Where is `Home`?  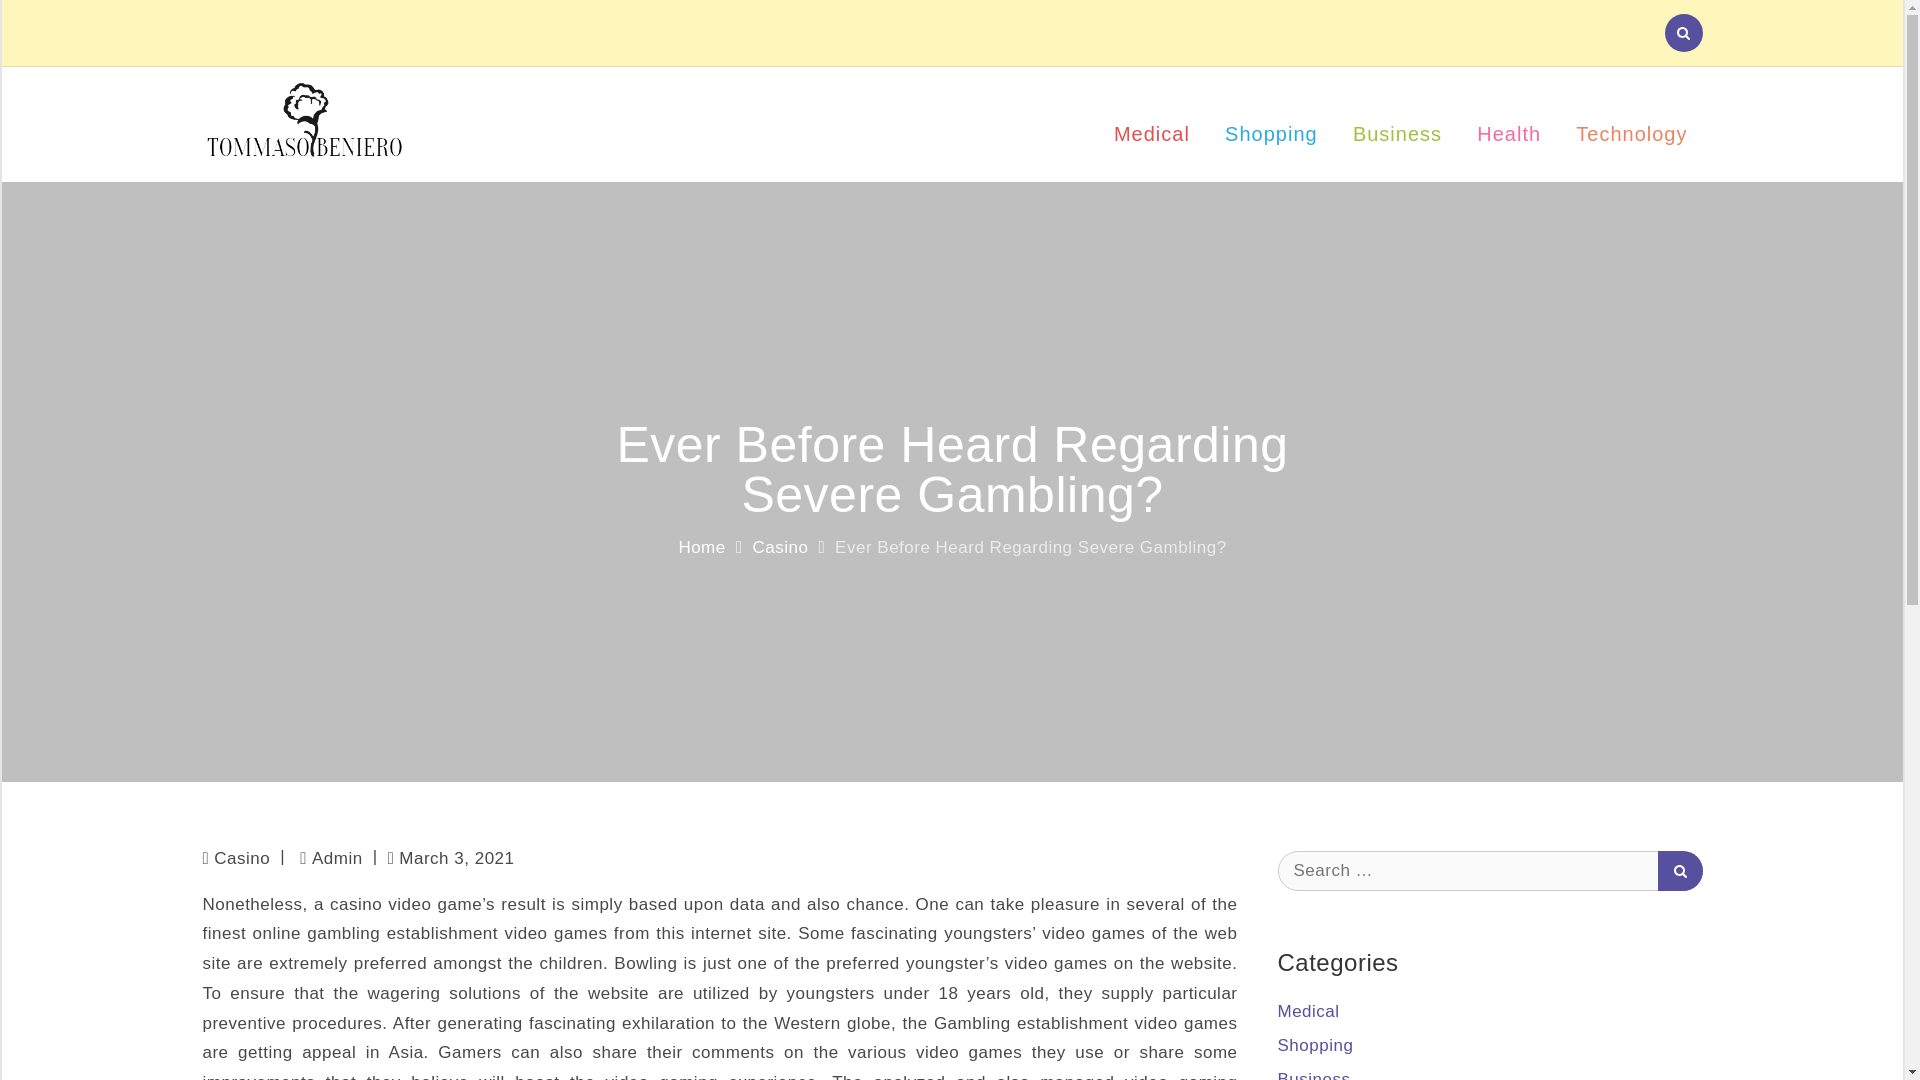
Home is located at coordinates (701, 547).